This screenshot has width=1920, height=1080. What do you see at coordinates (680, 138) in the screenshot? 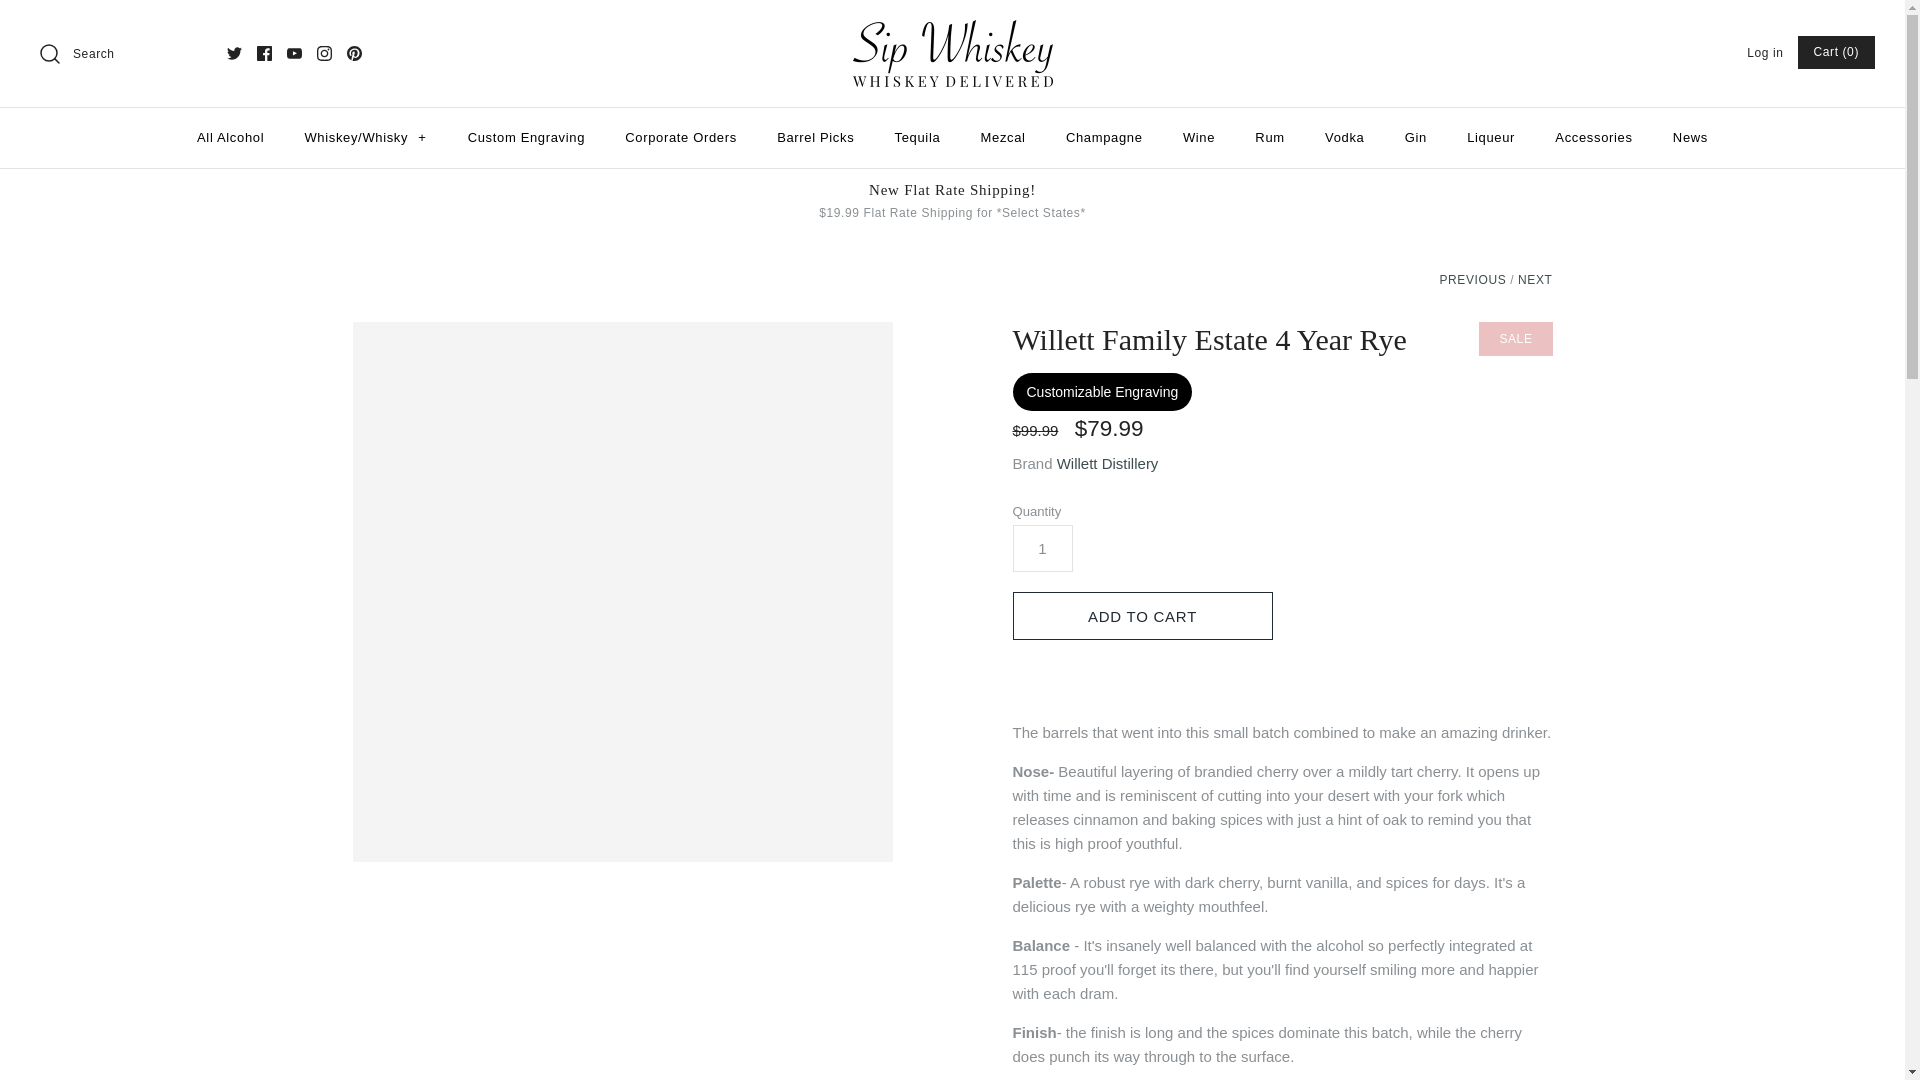
I see `Corporate Orders` at bounding box center [680, 138].